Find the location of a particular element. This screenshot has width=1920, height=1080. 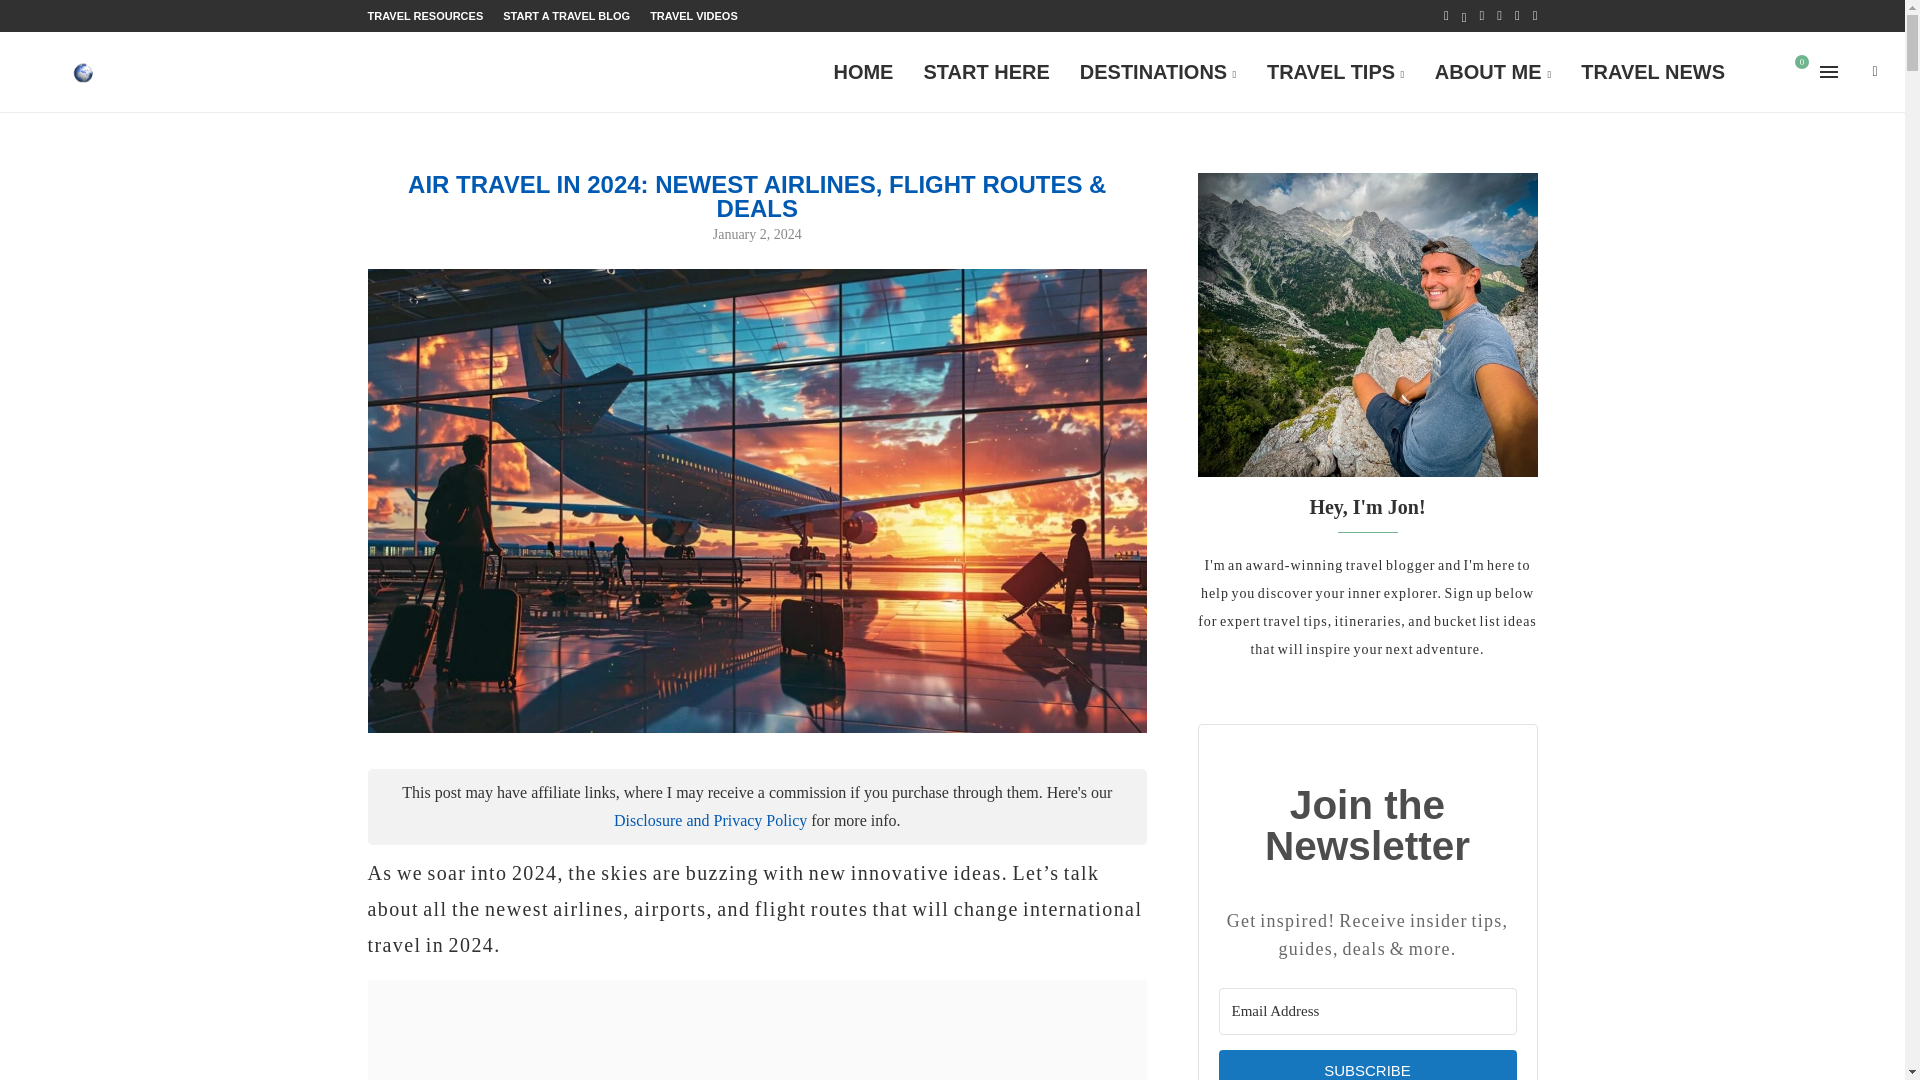

TRAVEL TIPS is located at coordinates (1336, 72).